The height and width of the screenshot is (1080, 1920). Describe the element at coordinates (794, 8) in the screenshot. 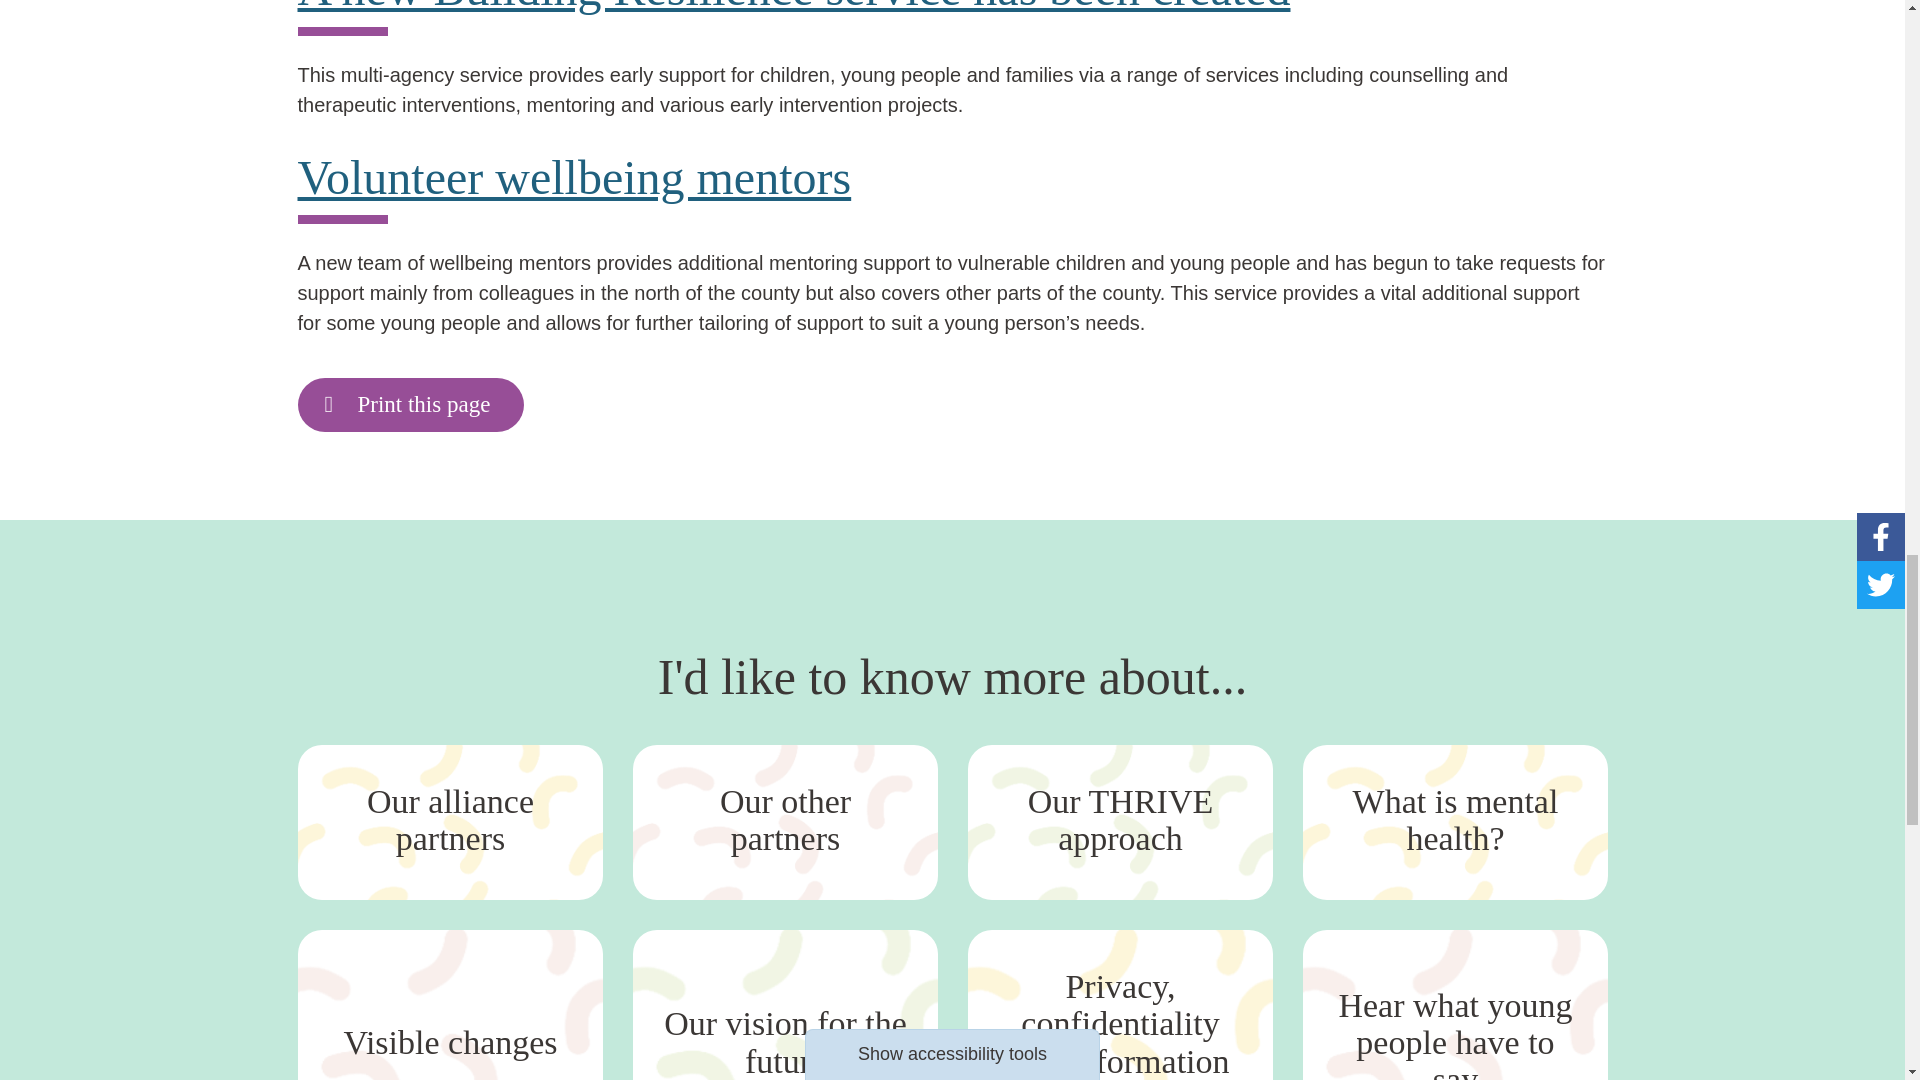

I see `Building resilience` at that location.